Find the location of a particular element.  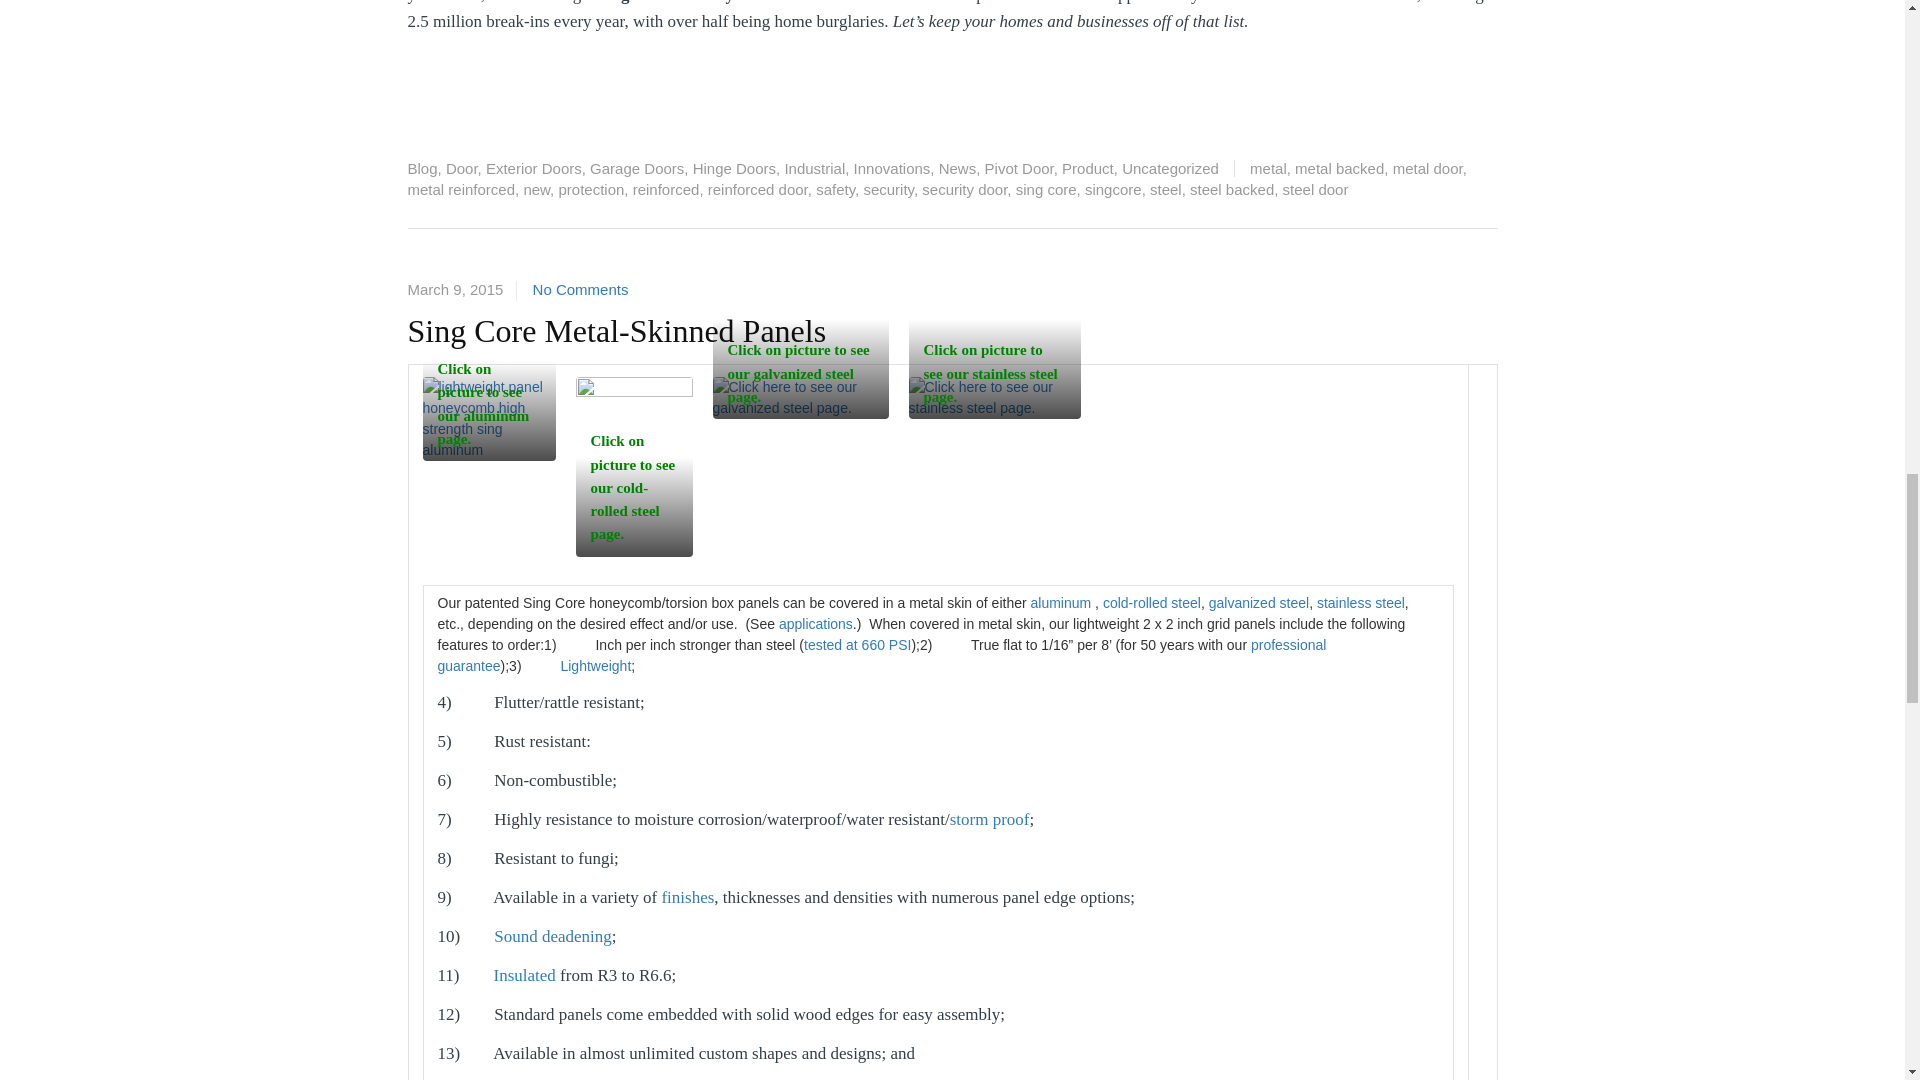

stainless steel is located at coordinates (1361, 602).